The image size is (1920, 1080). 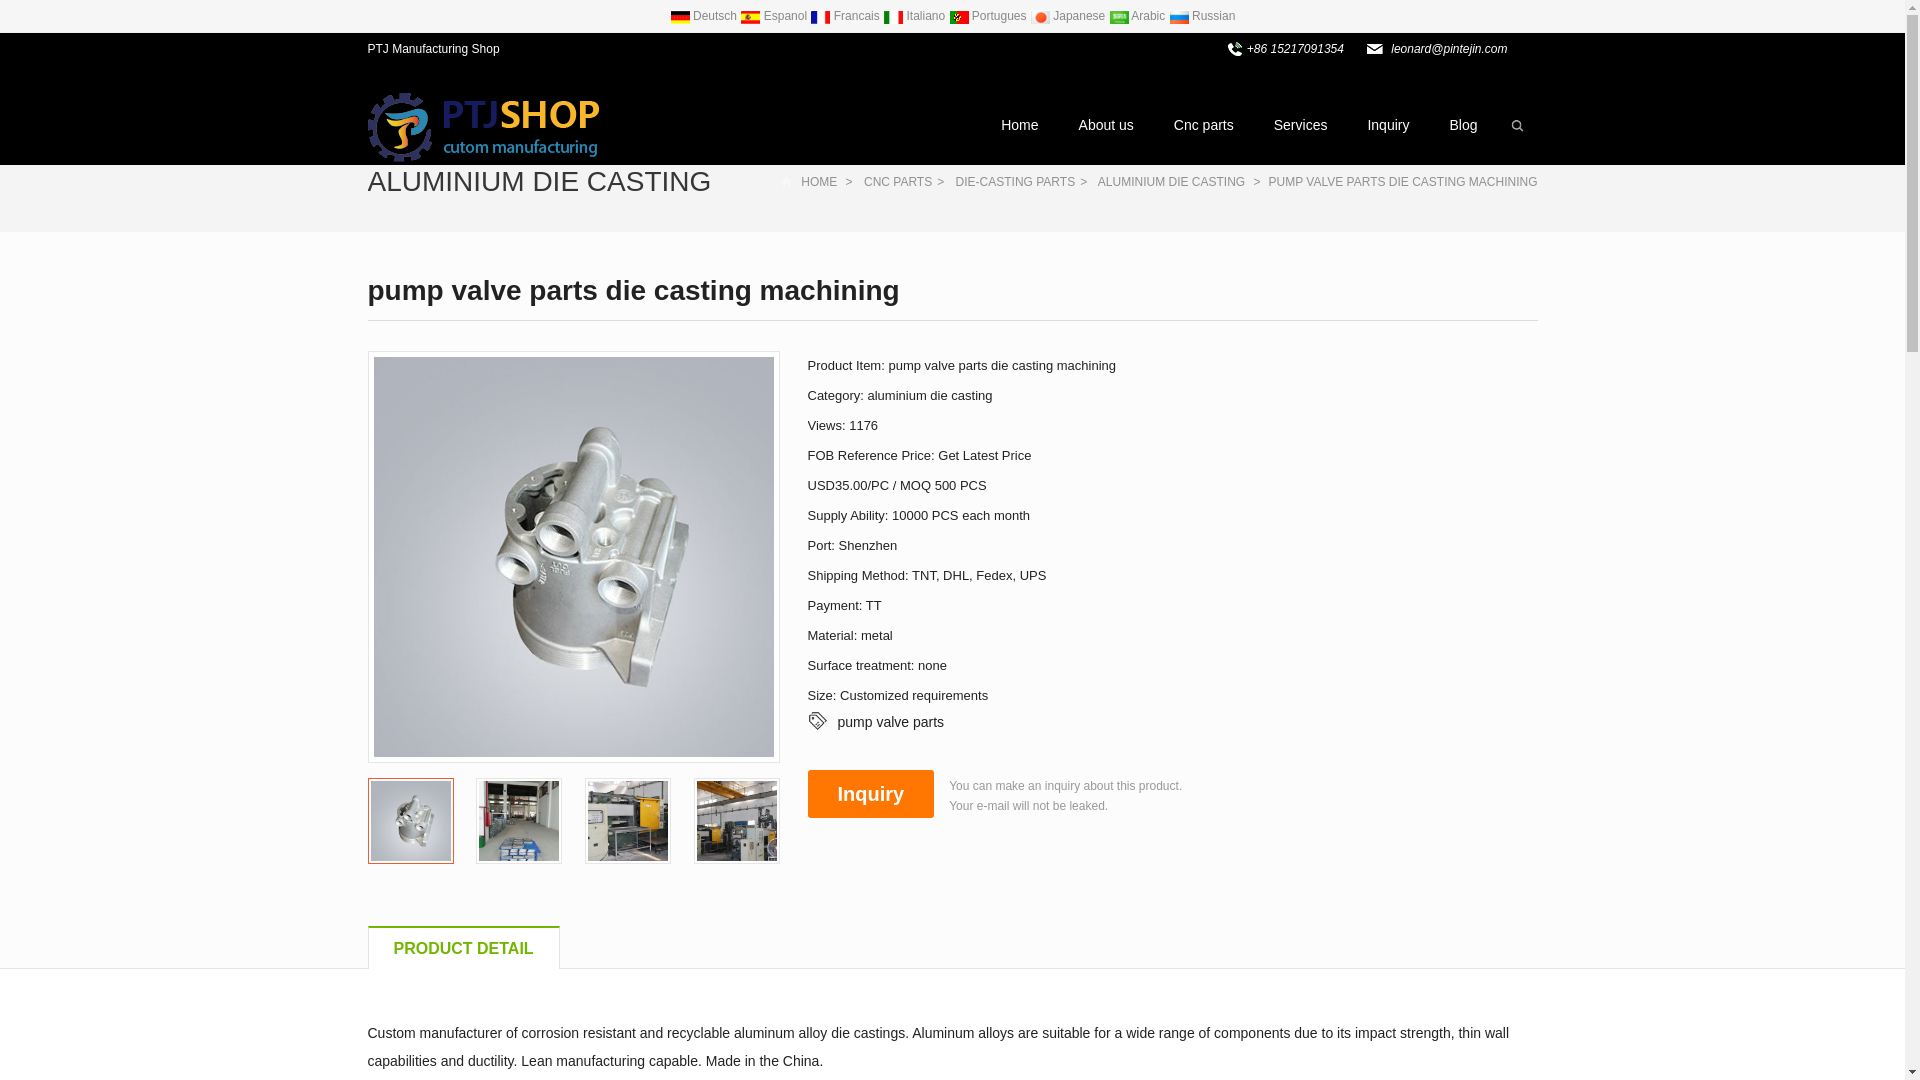 I want to click on About us, so click(x=1106, y=125).